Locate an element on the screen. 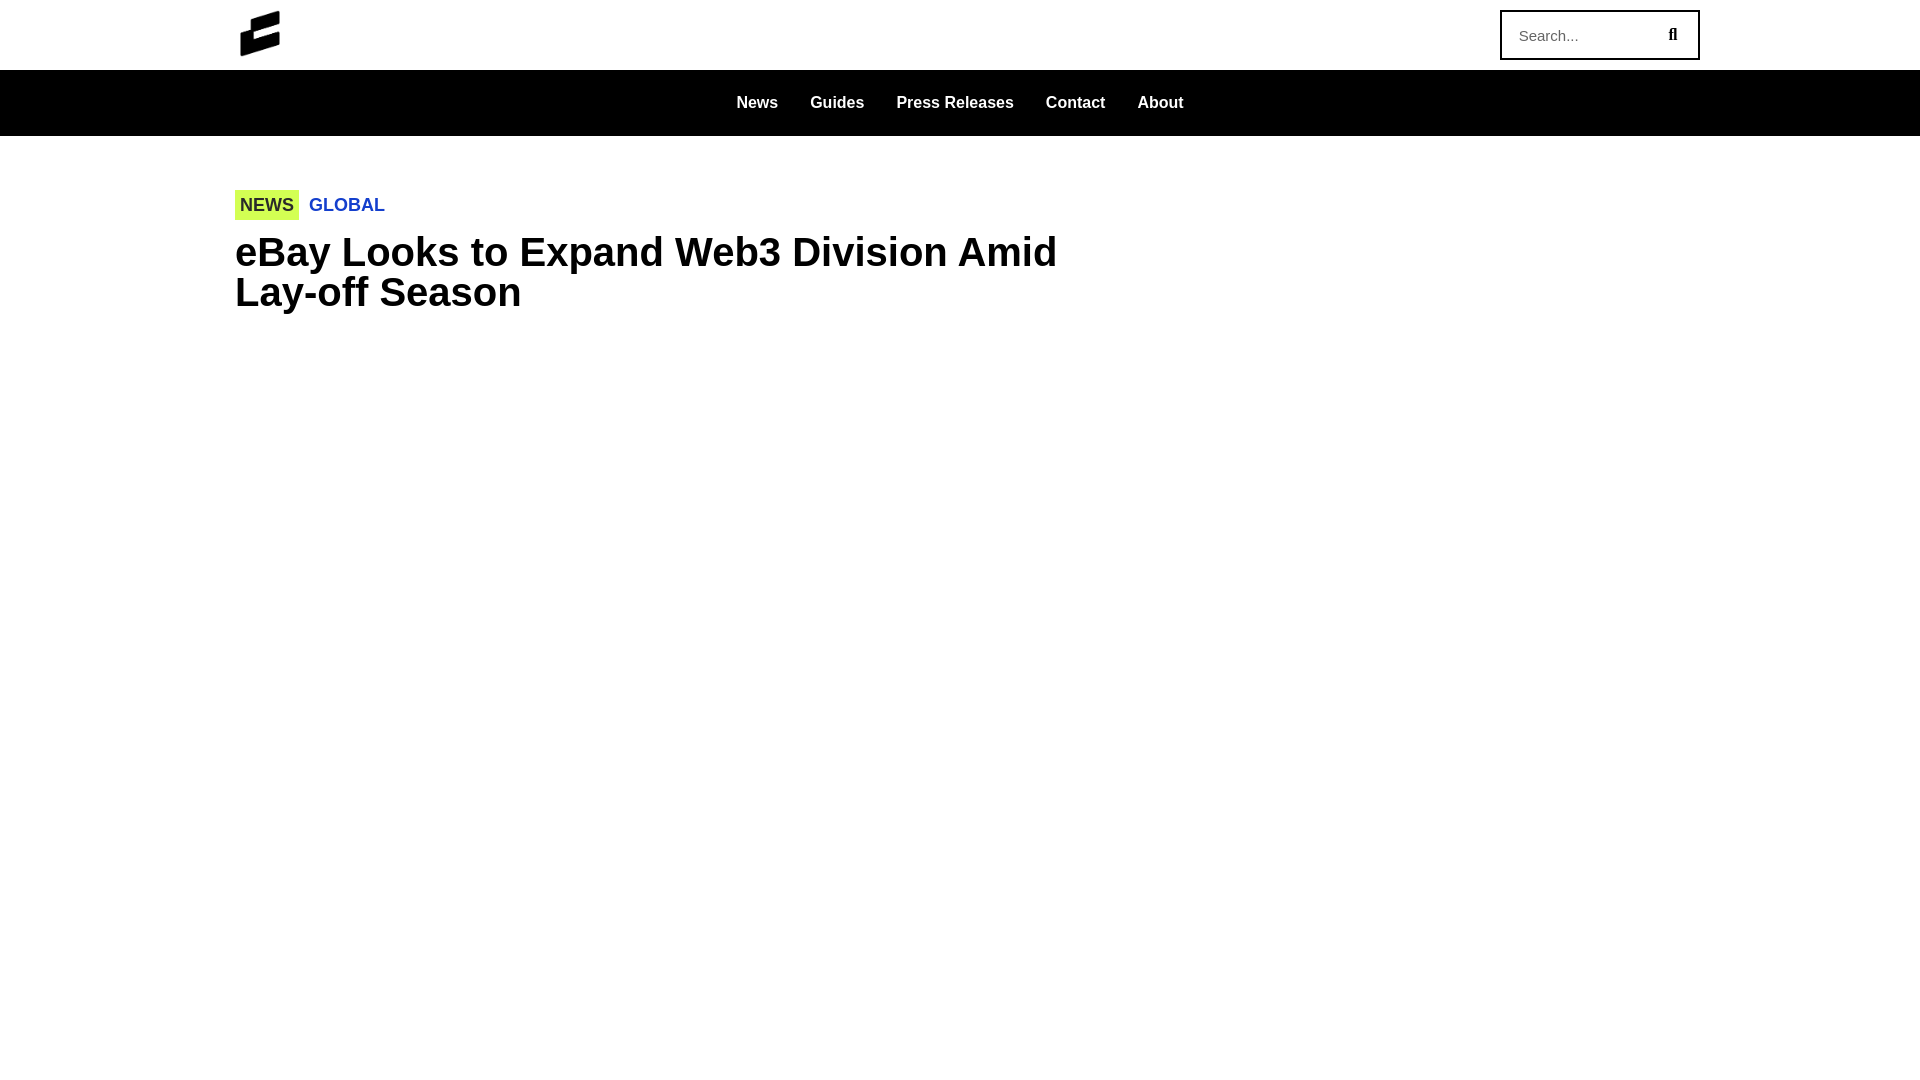  Guides is located at coordinates (836, 102).